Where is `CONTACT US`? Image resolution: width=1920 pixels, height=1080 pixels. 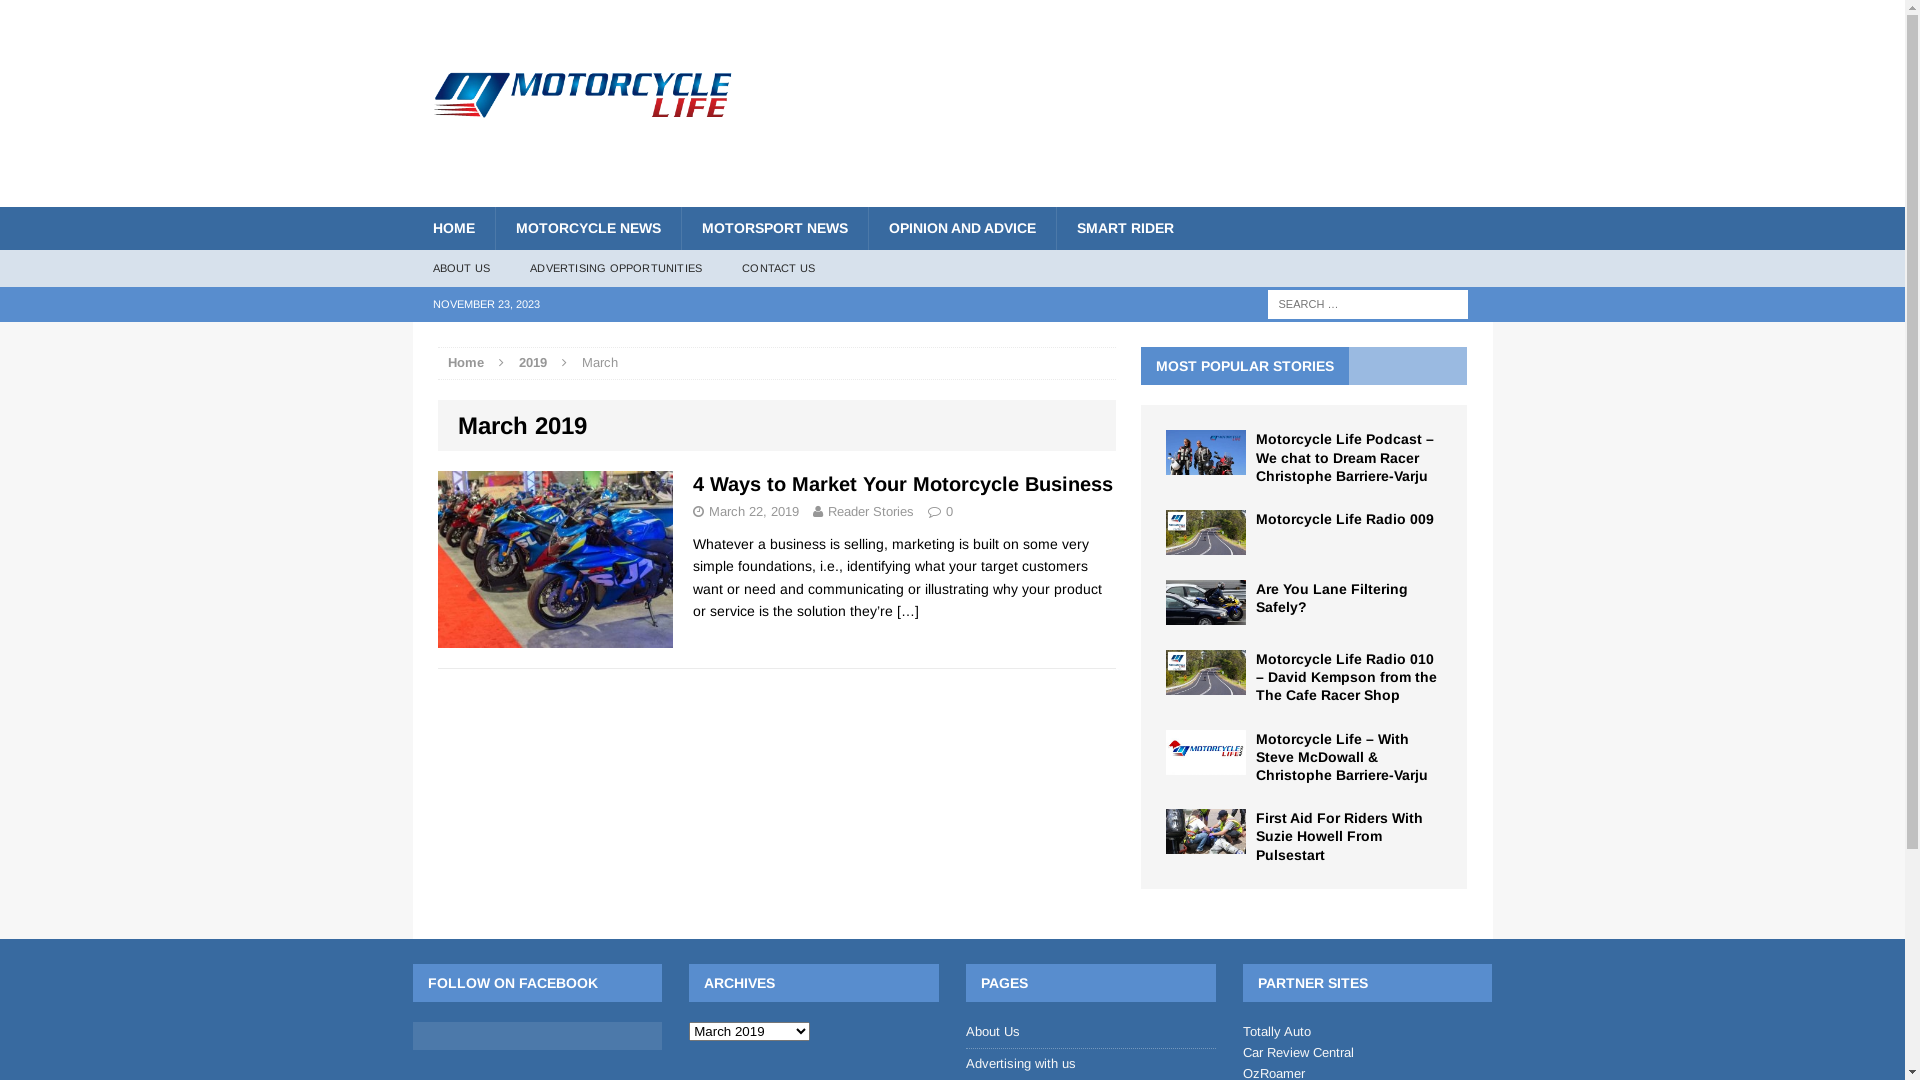
CONTACT US is located at coordinates (778, 269).